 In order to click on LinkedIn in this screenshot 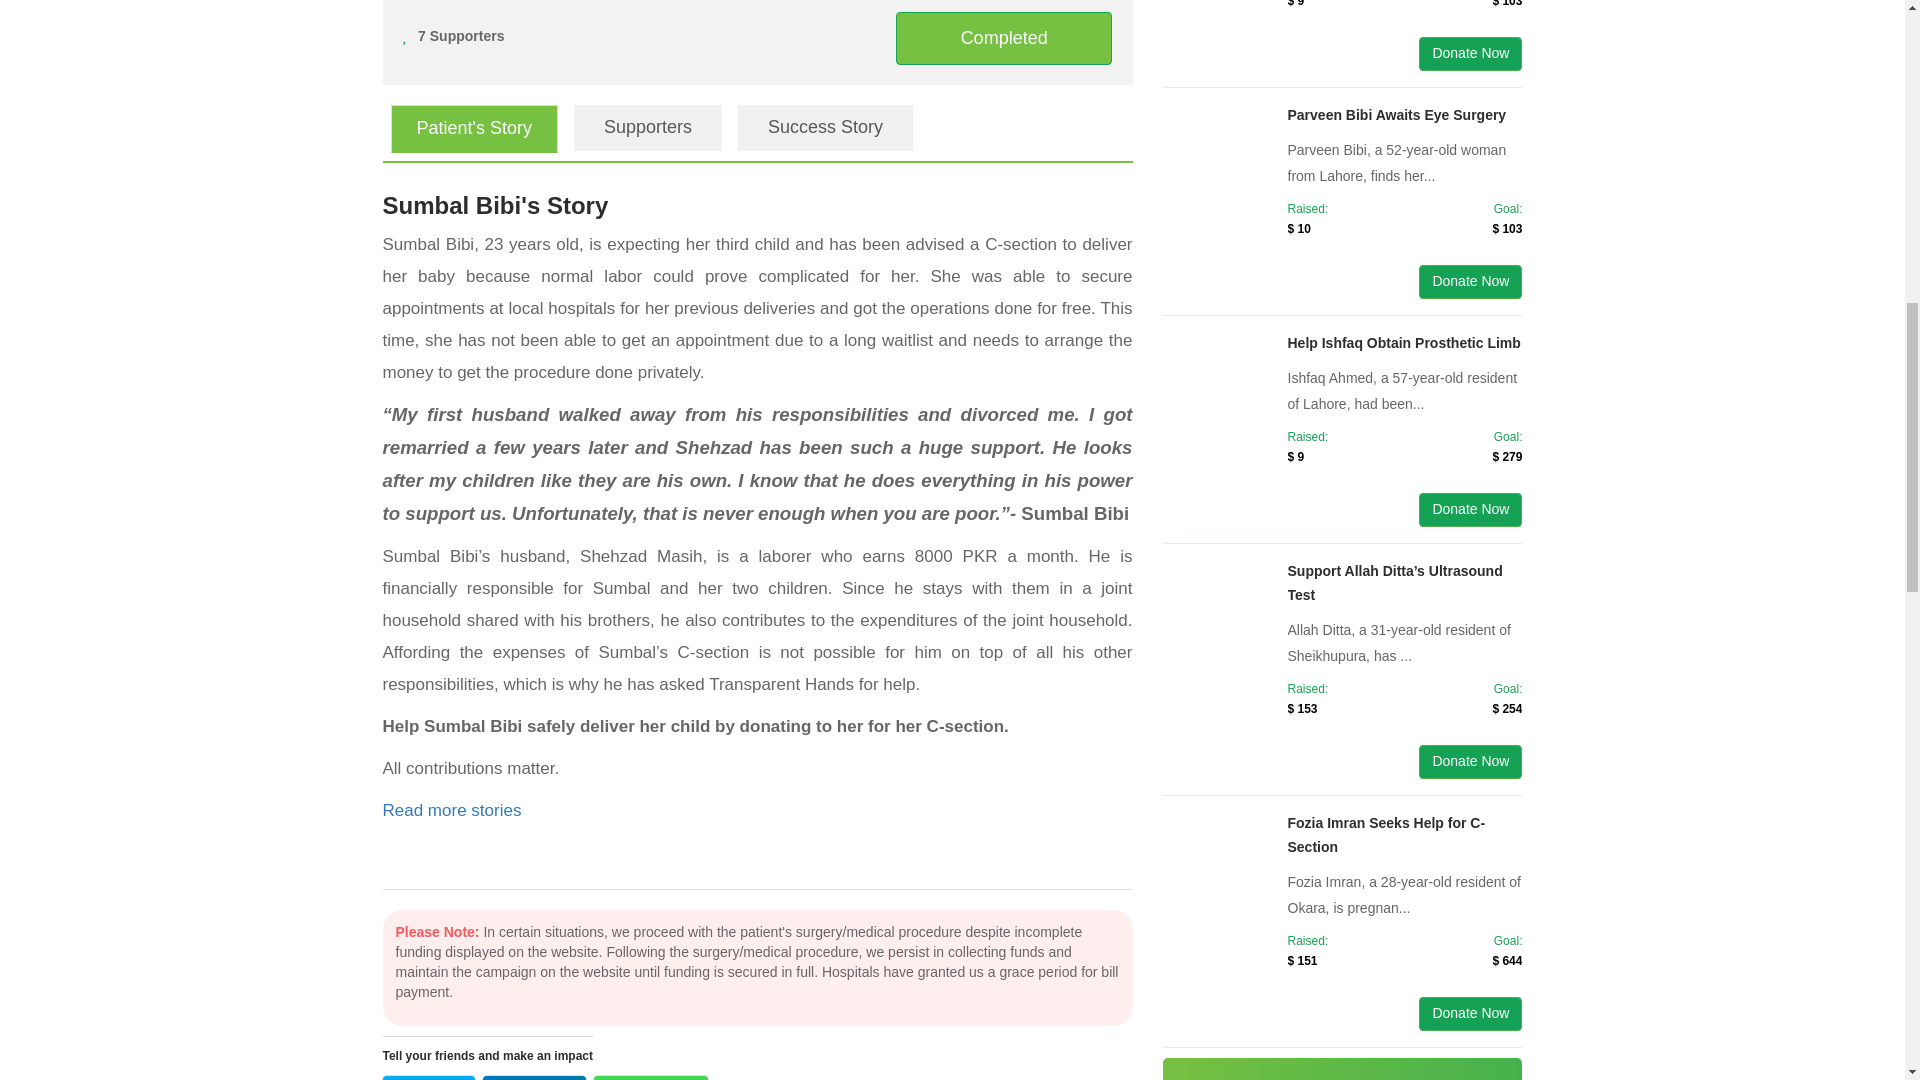, I will do `click(534, 1078)`.